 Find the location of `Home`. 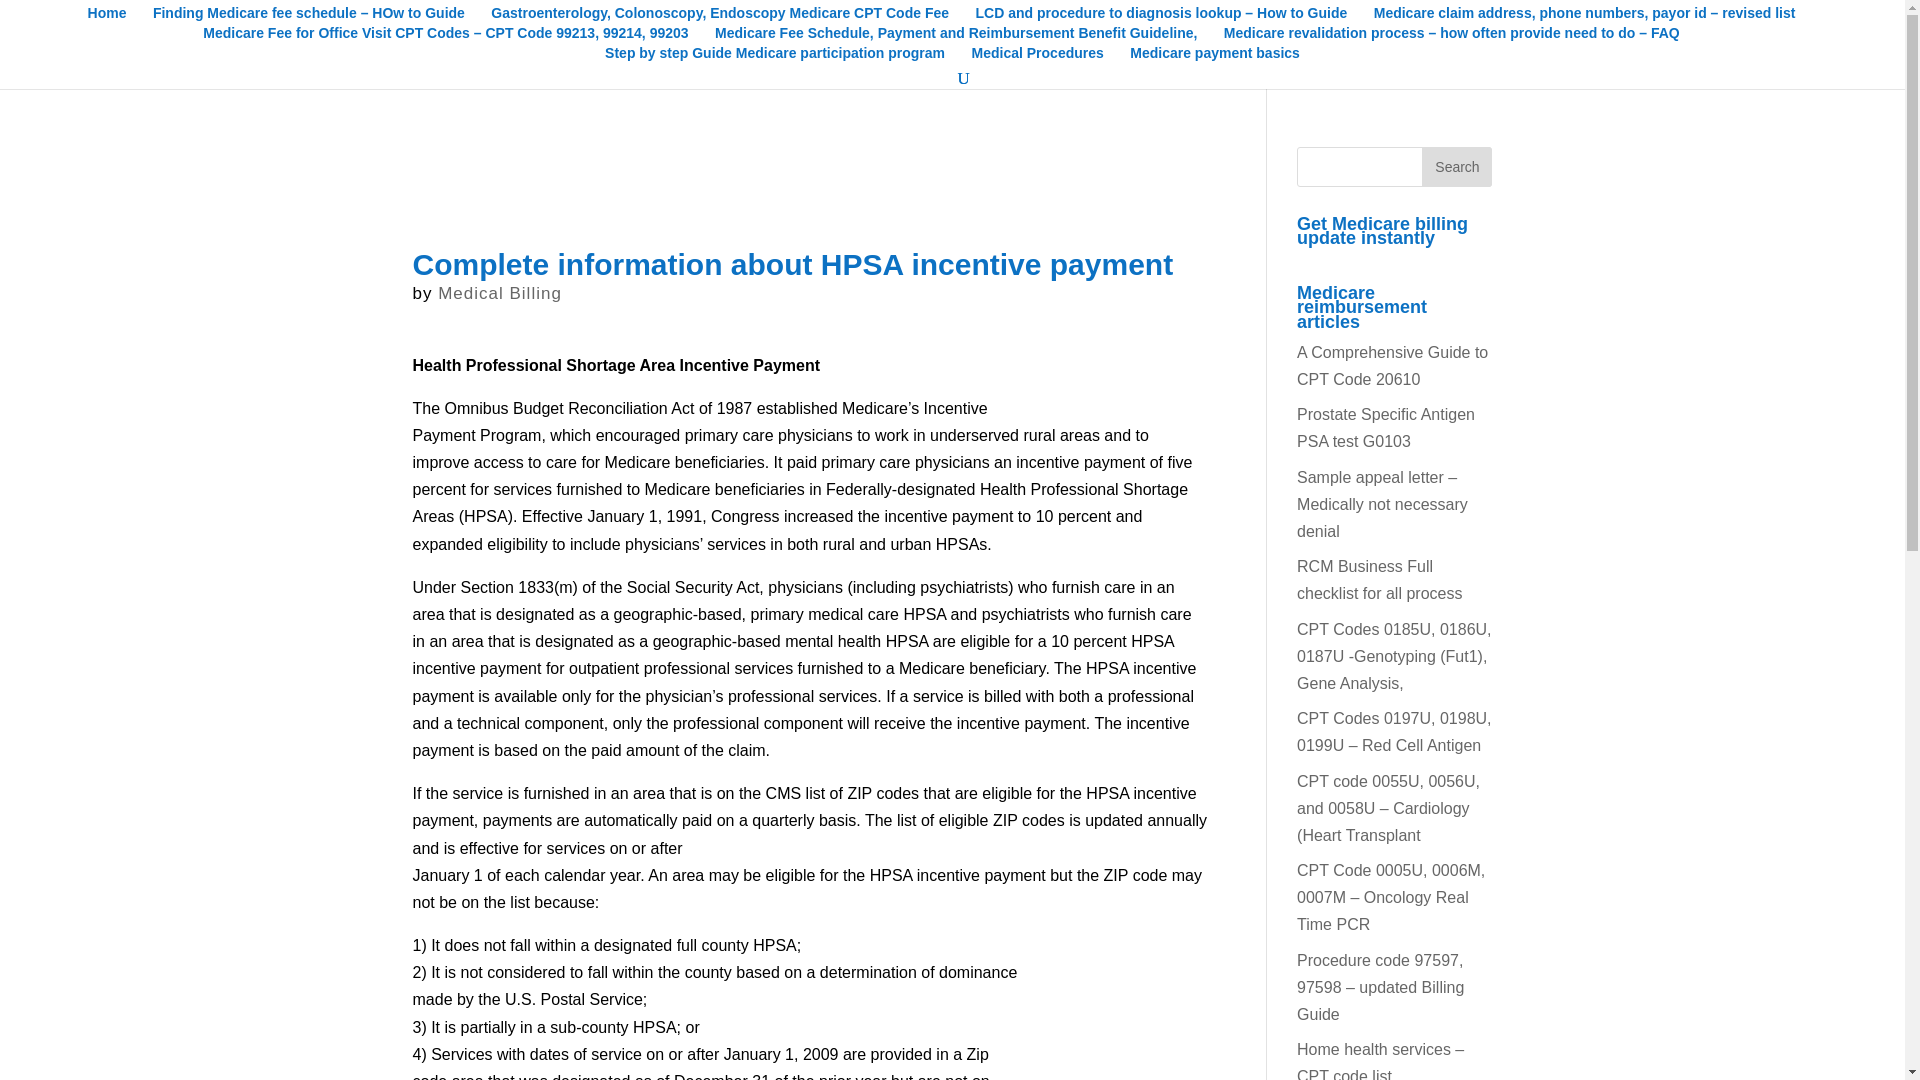

Home is located at coordinates (107, 16).